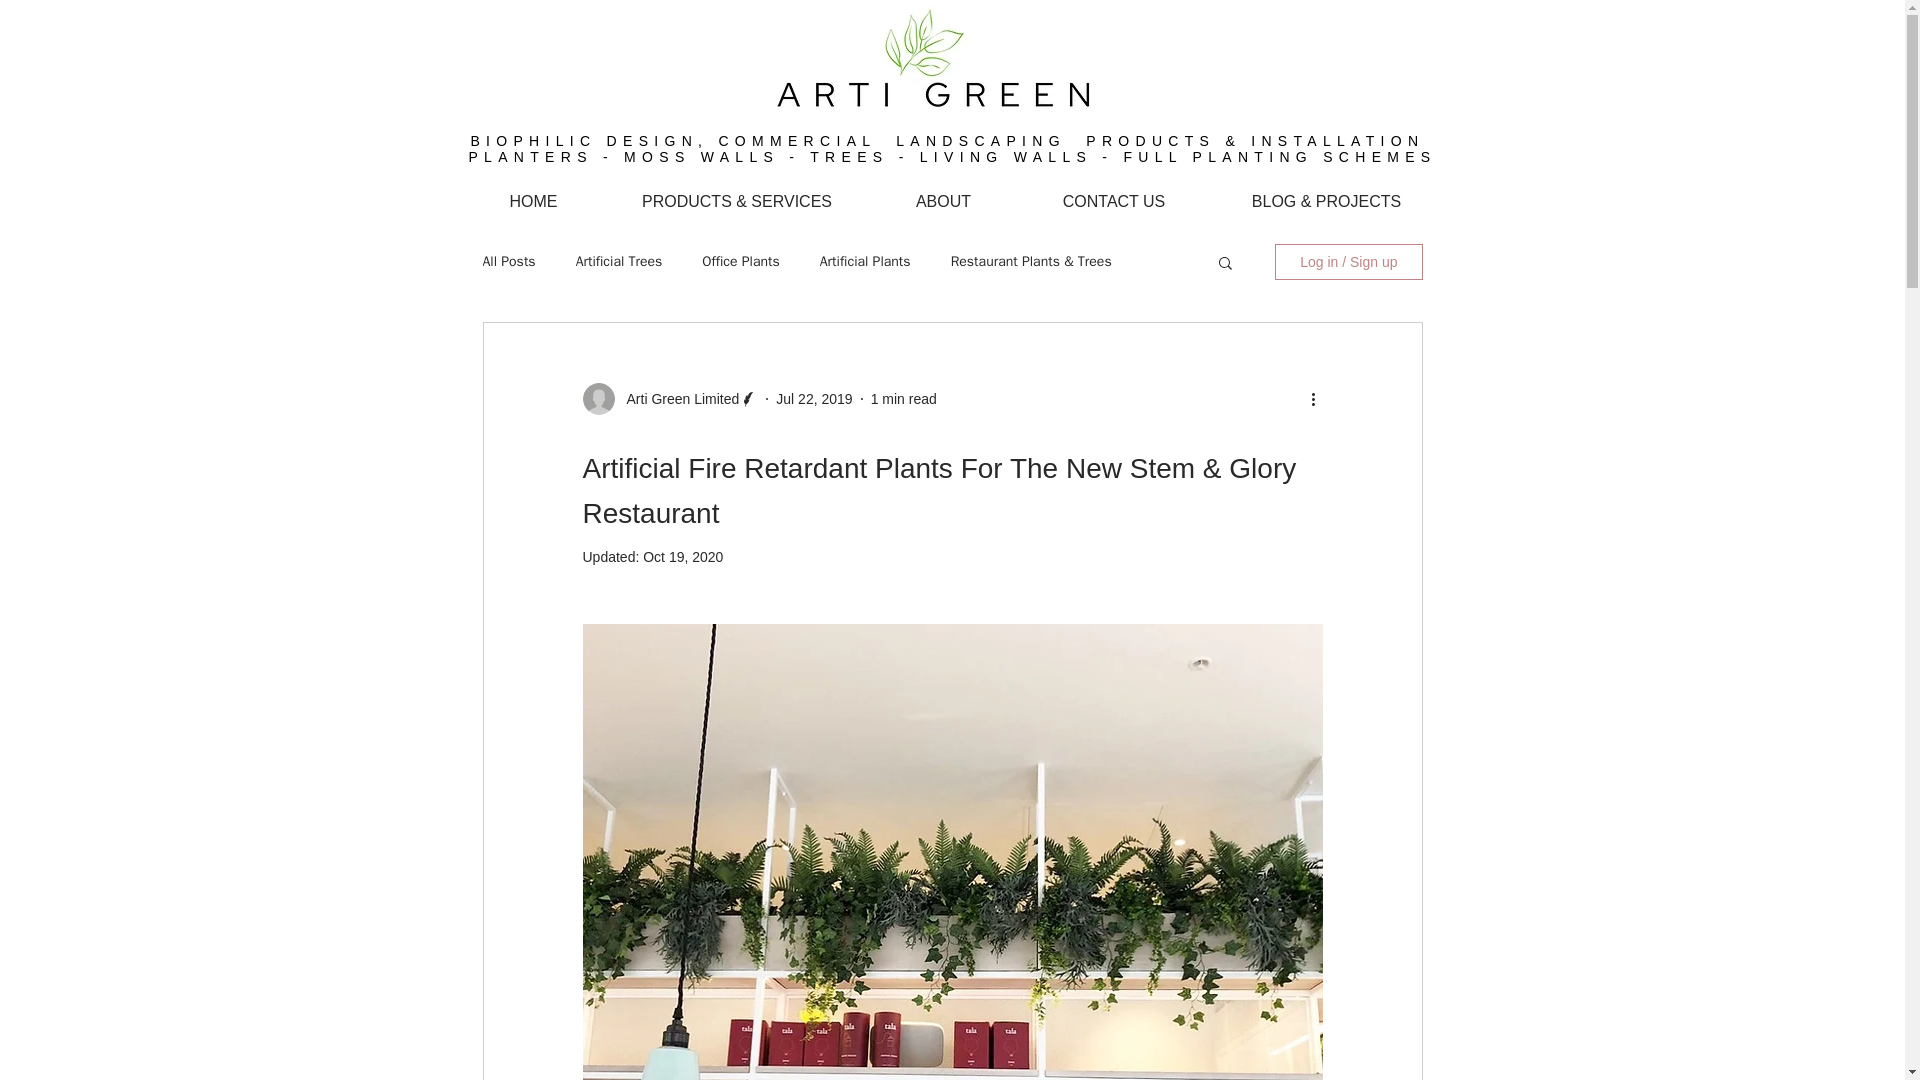  I want to click on CONTACT US, so click(1114, 202).